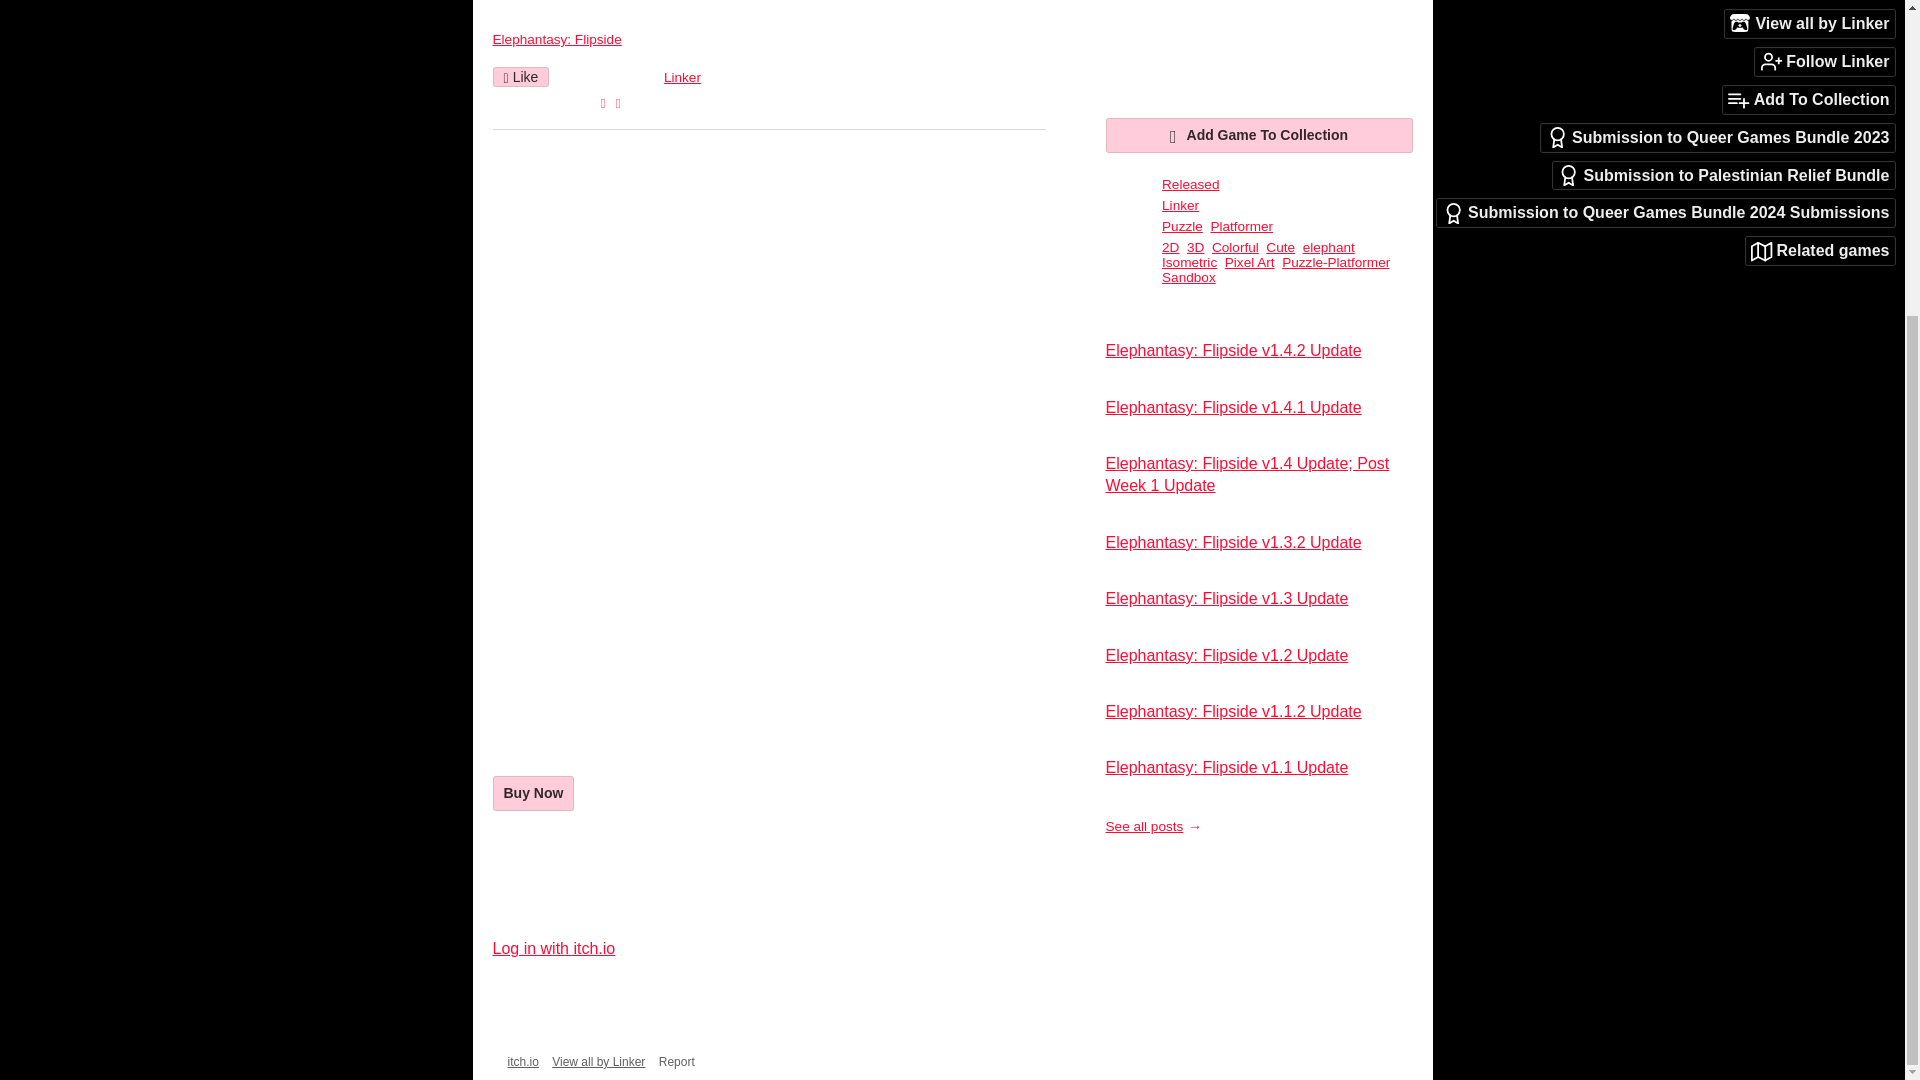  What do you see at coordinates (1233, 712) in the screenshot?
I see `Elephantasy: Flipside v1.1.2 Update` at bounding box center [1233, 712].